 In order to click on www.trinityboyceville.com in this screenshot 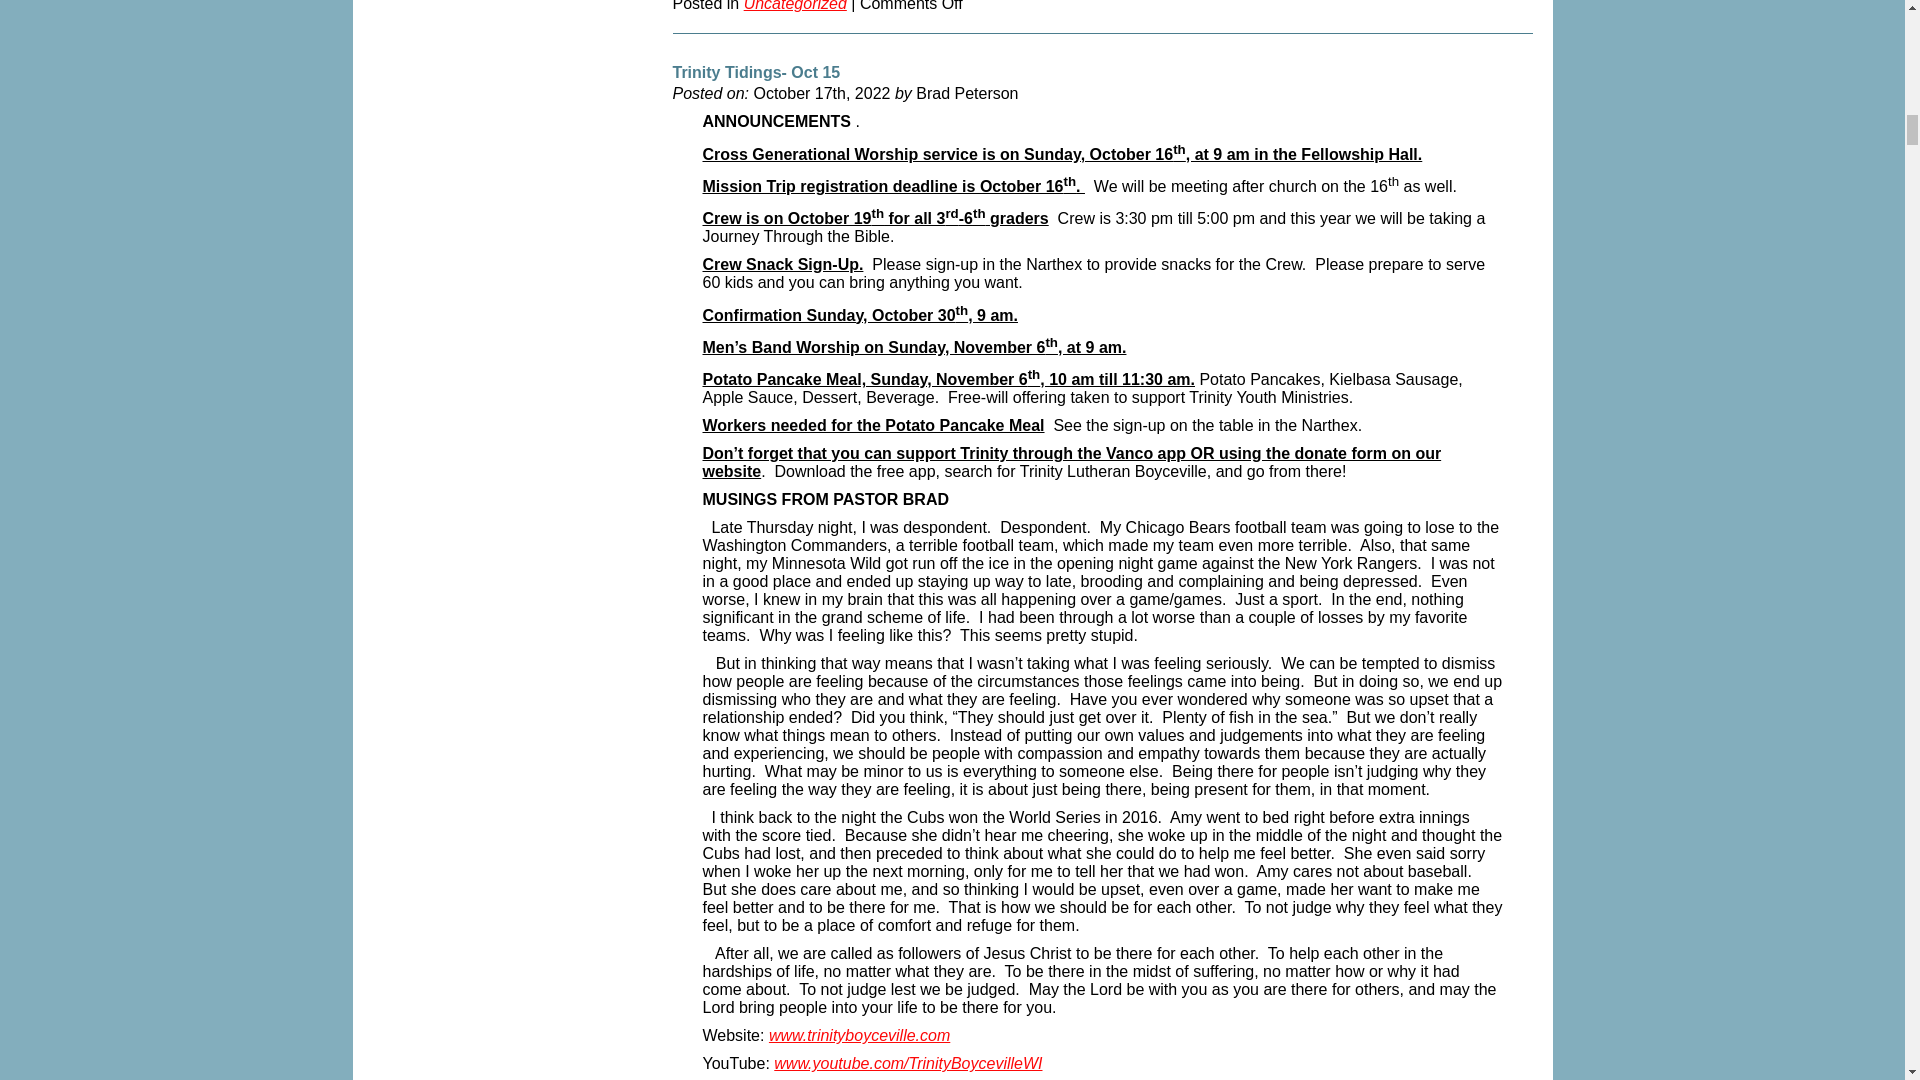, I will do `click(860, 1039)`.